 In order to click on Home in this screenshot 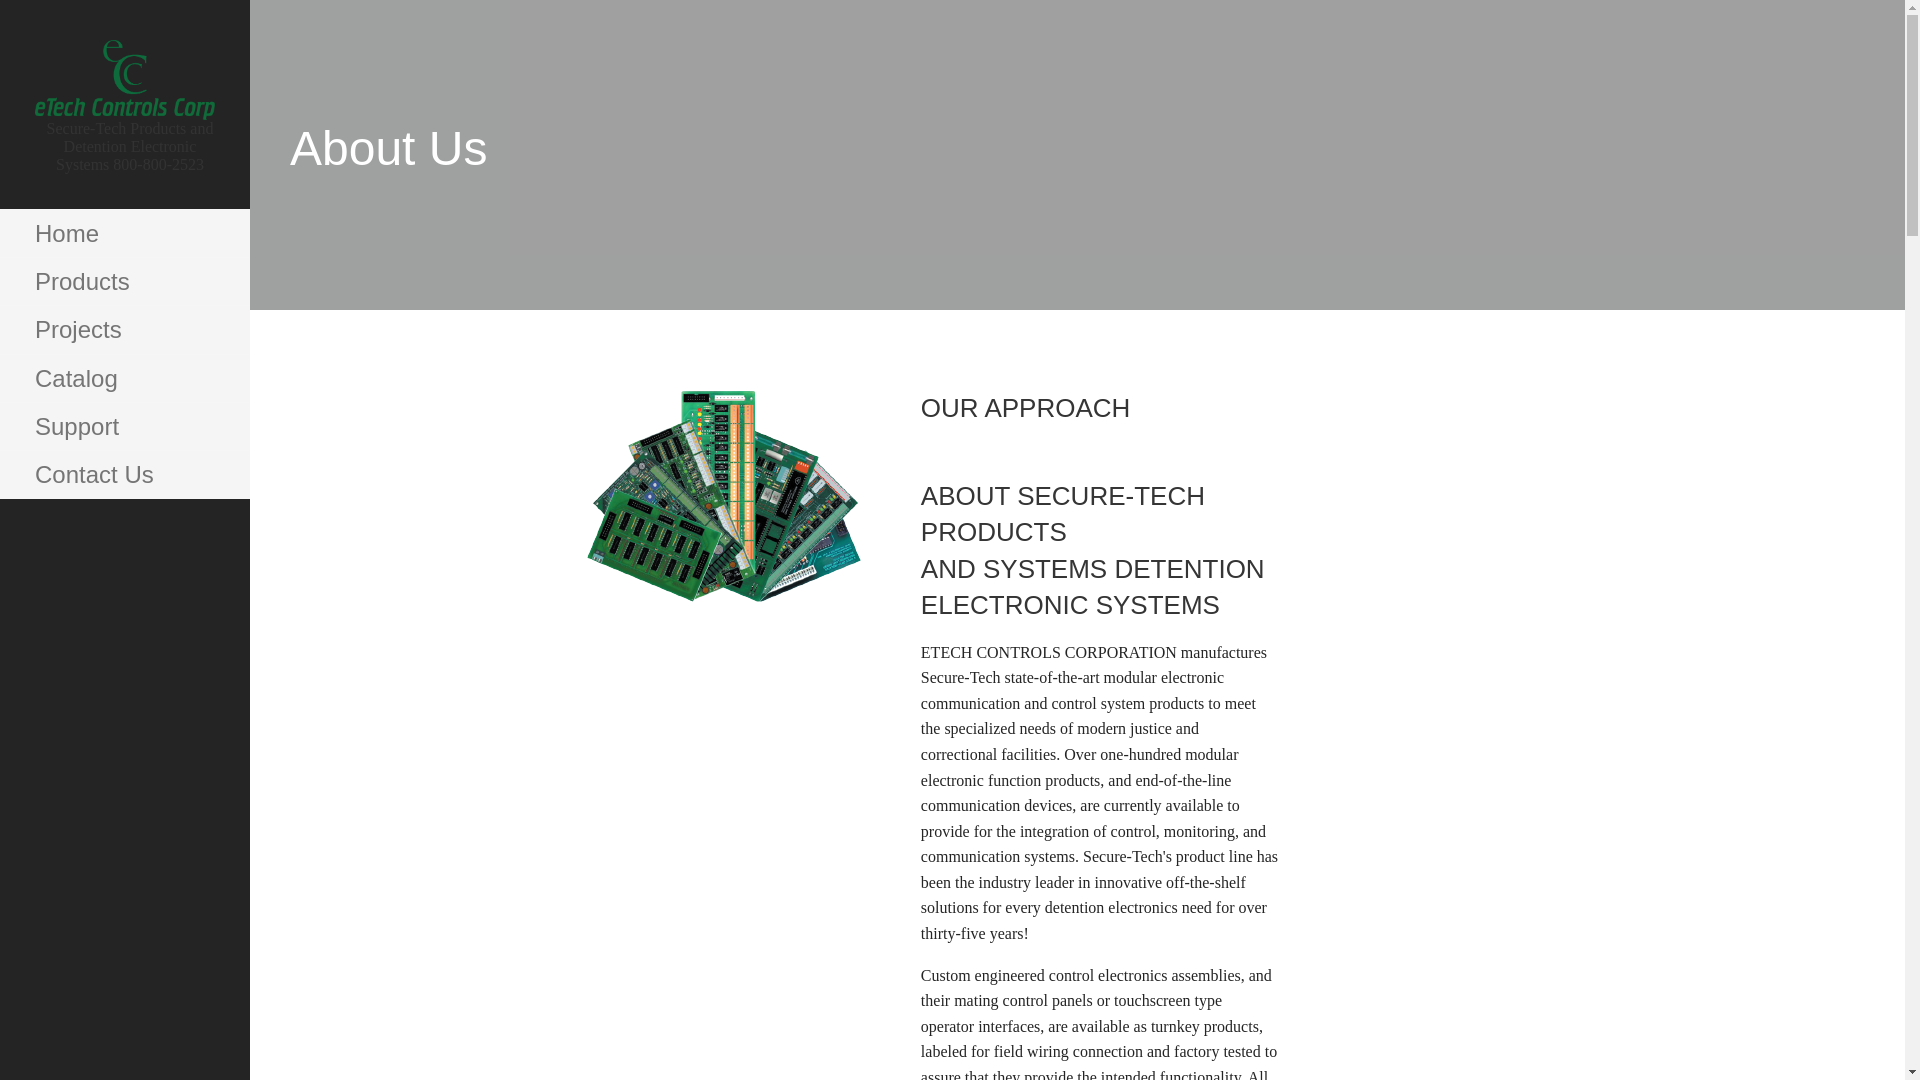, I will do `click(124, 234)`.